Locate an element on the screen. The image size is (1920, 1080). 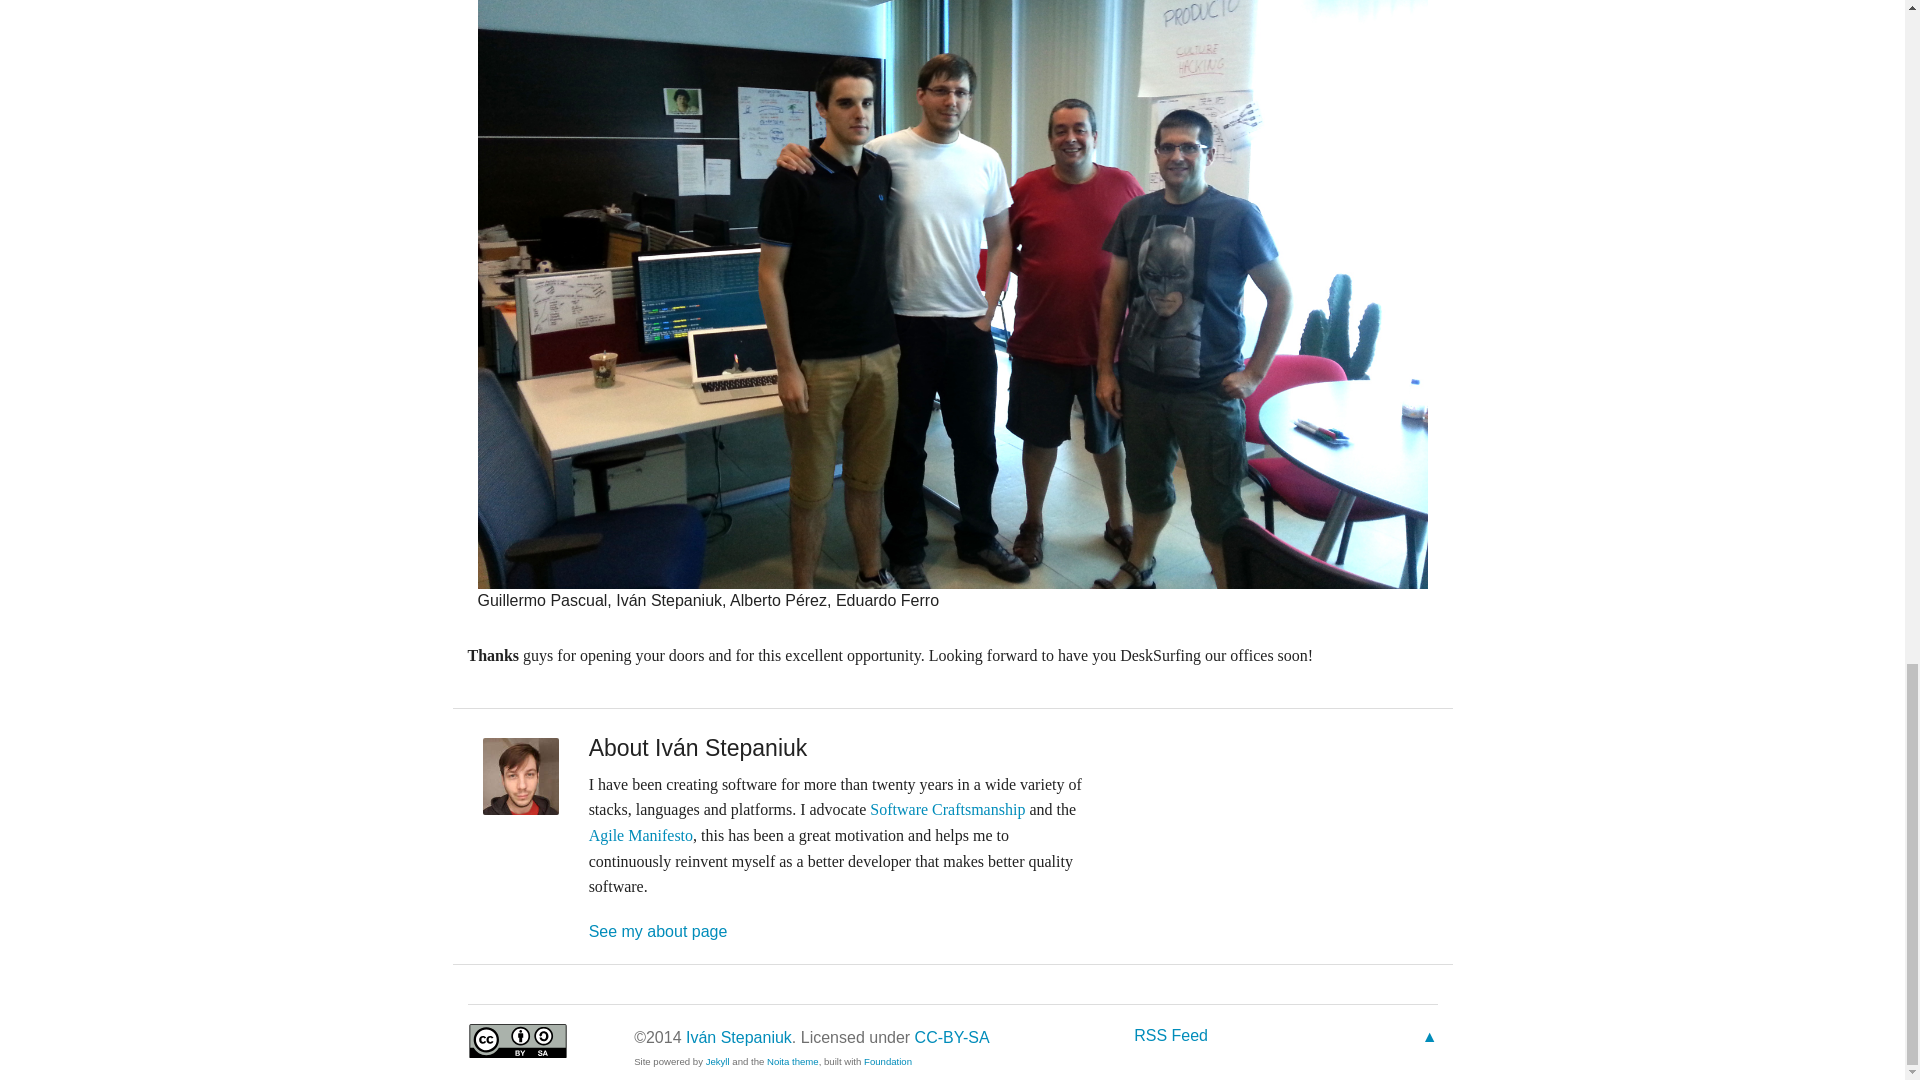
Software Craftsmanship is located at coordinates (947, 809).